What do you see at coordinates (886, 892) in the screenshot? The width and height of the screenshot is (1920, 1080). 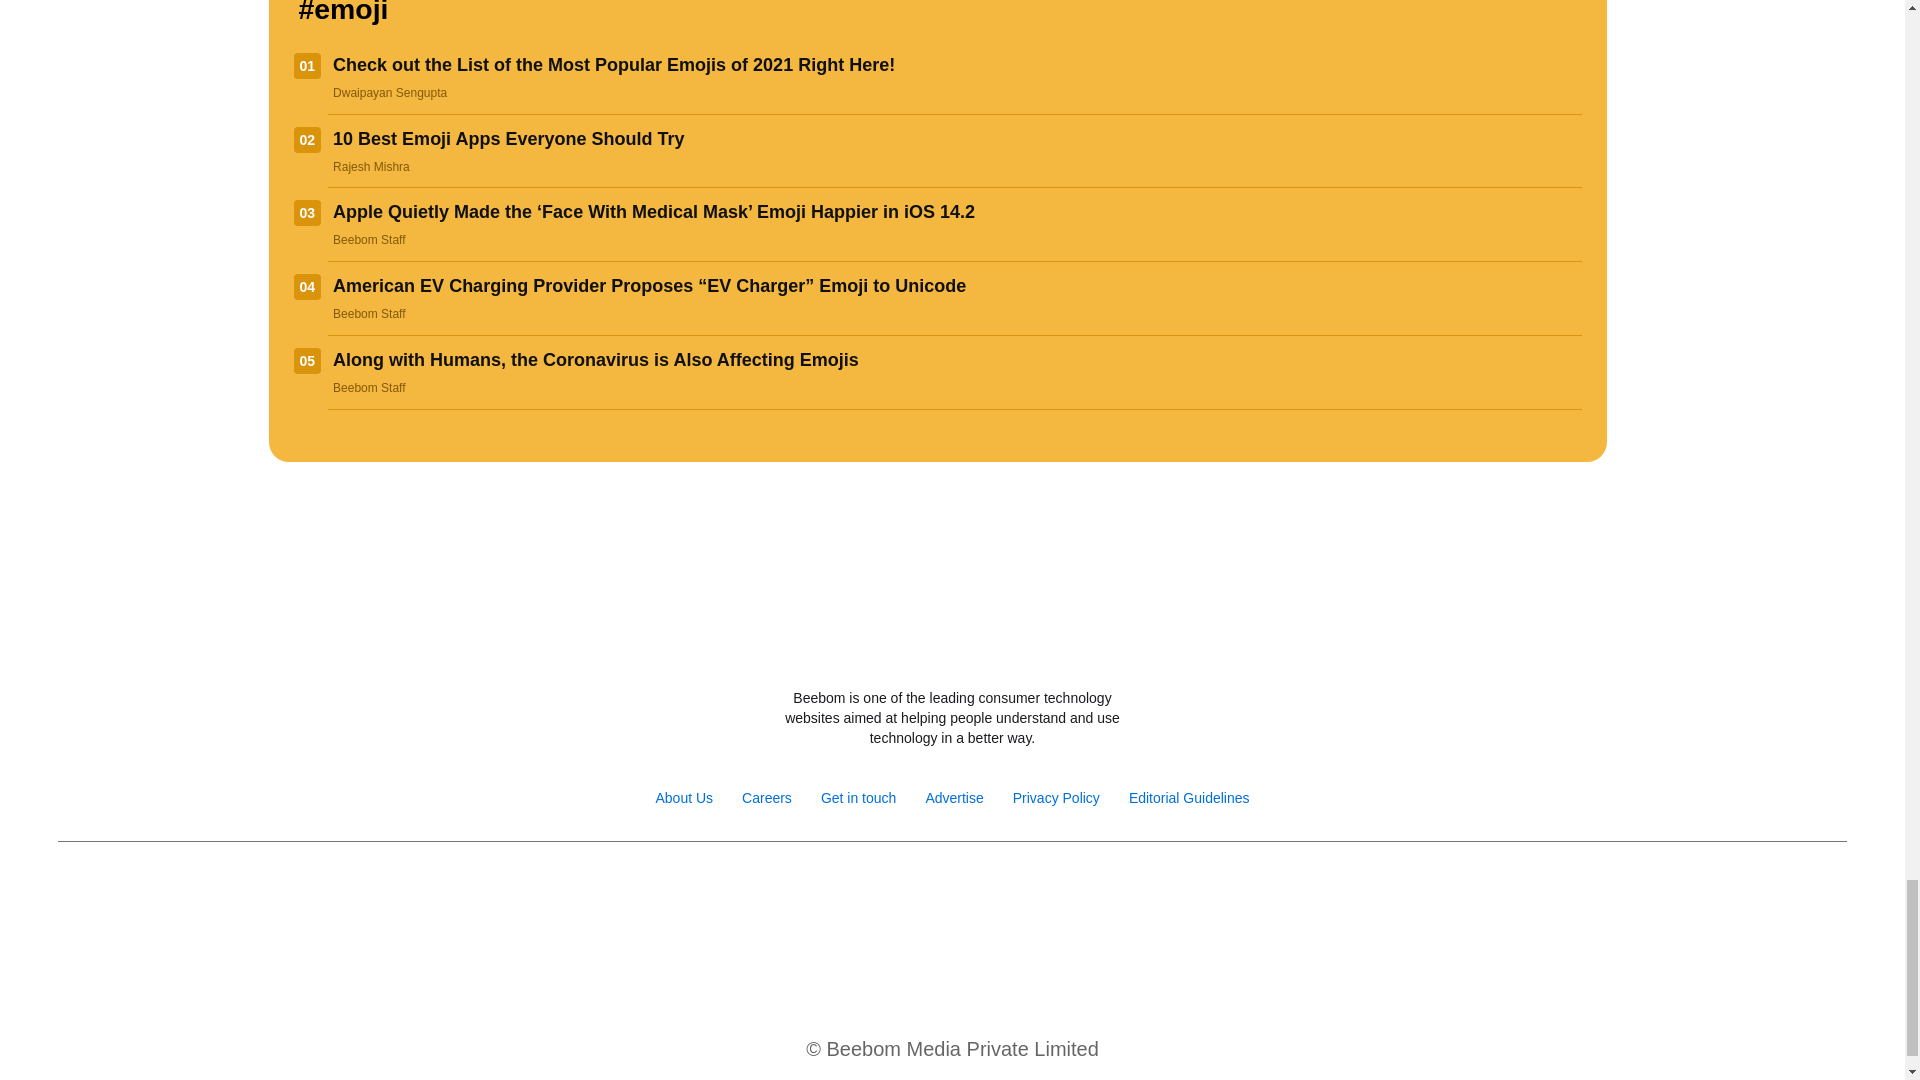 I see `Instagram` at bounding box center [886, 892].